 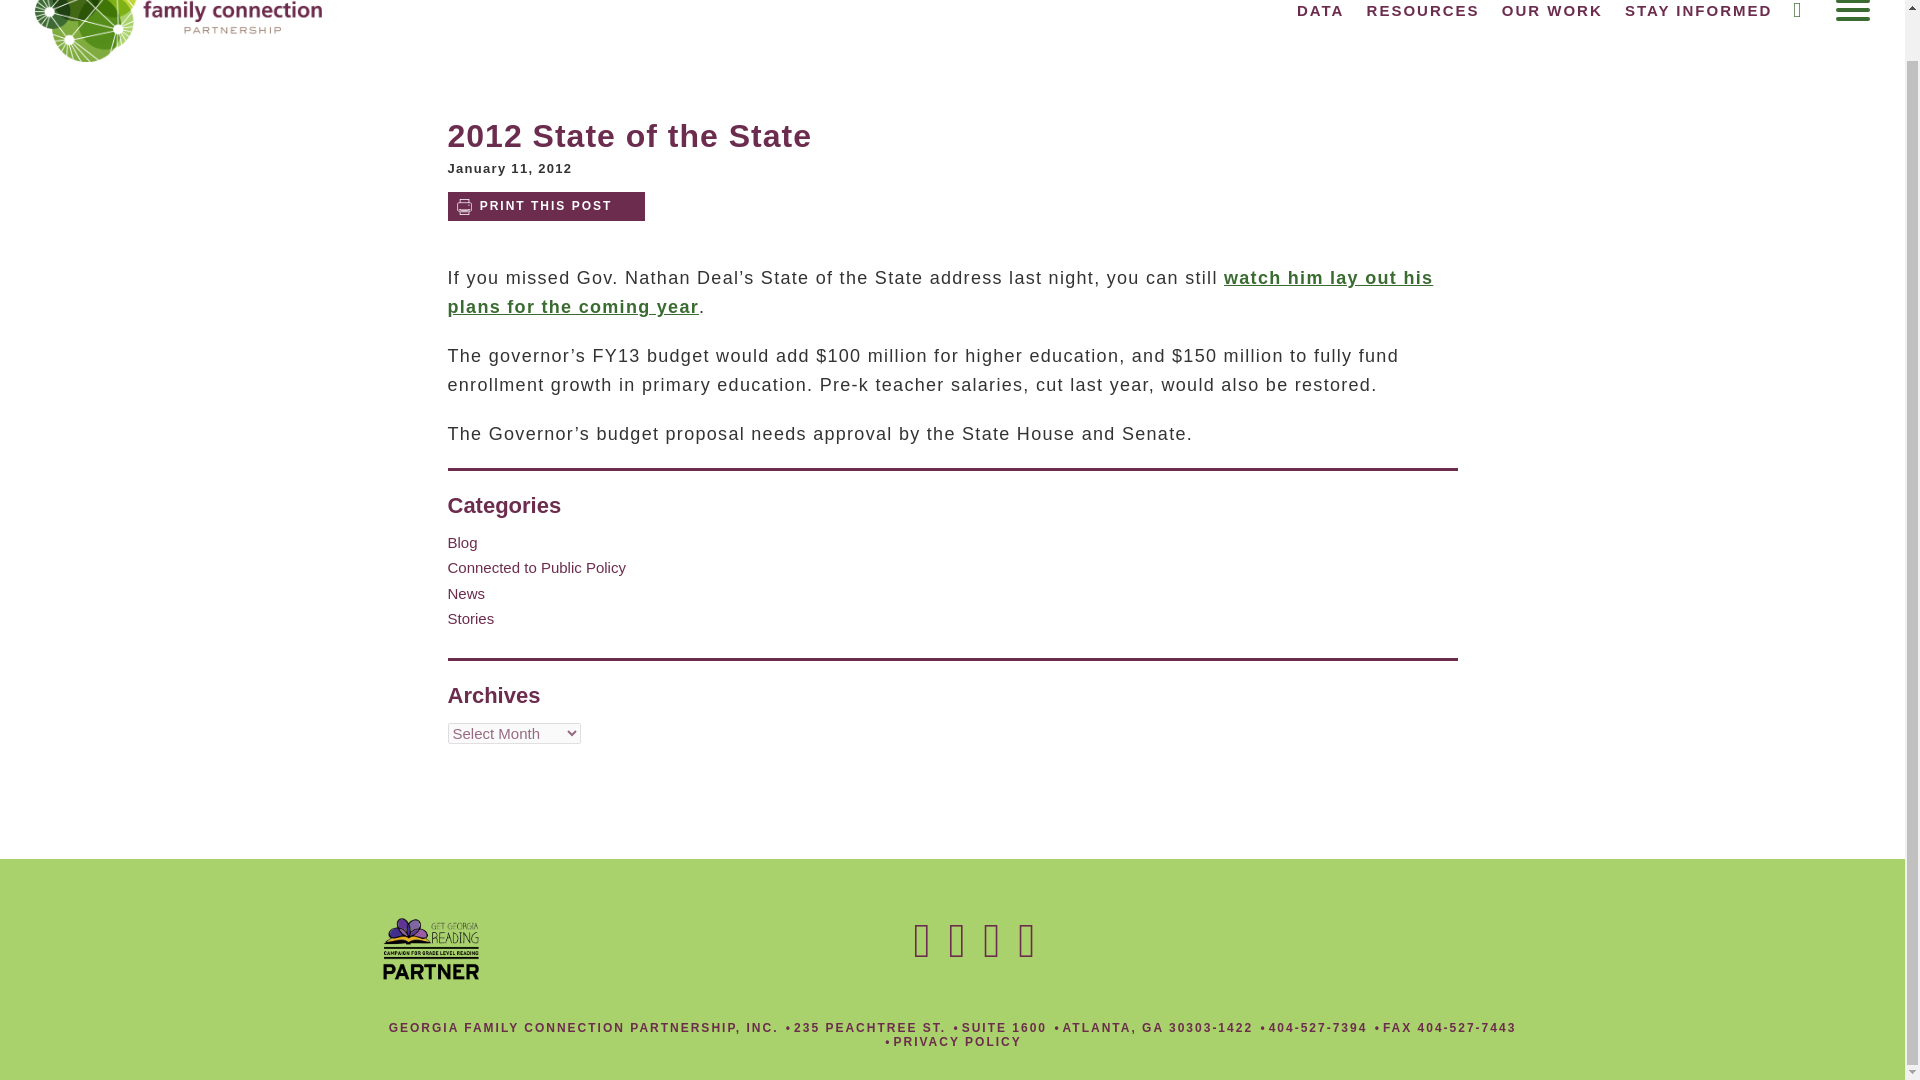 I want to click on Resources, so click(x=1424, y=10).